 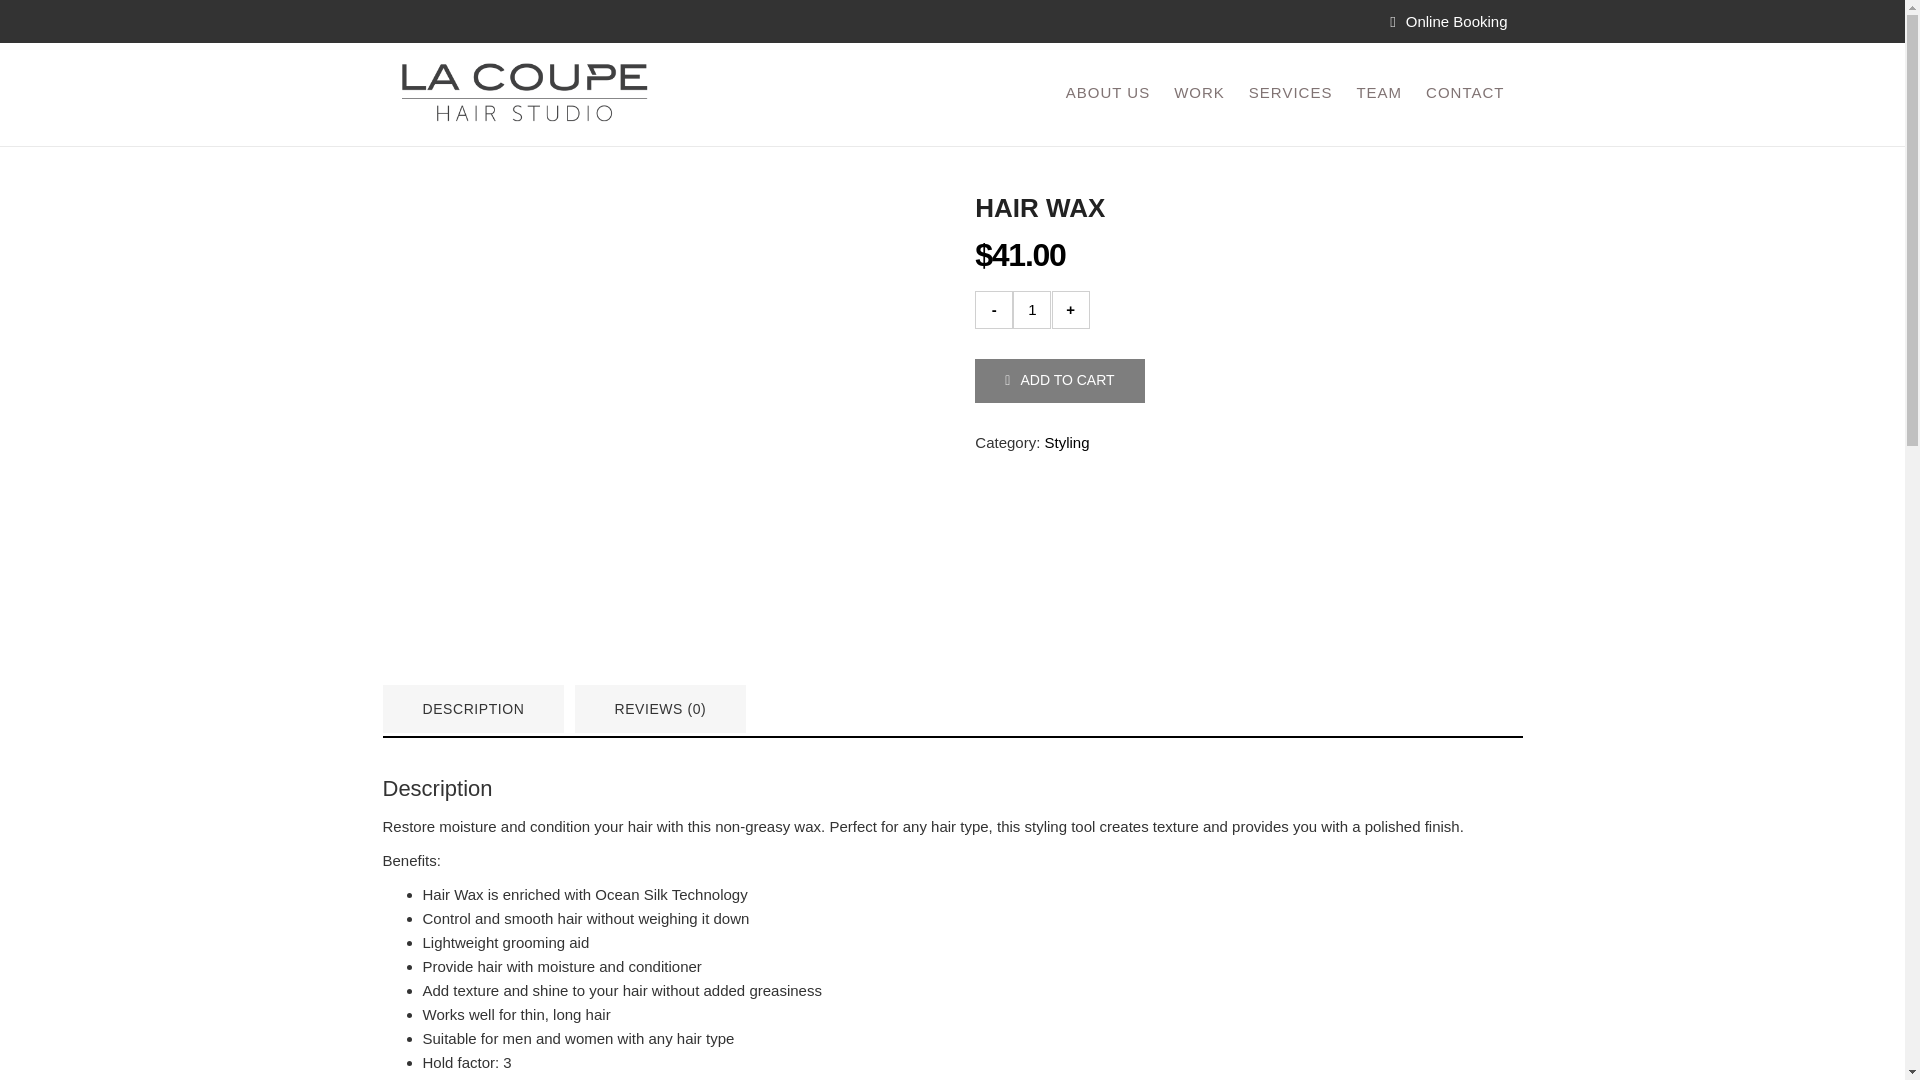 I want to click on ABOUT US, so click(x=1108, y=92).